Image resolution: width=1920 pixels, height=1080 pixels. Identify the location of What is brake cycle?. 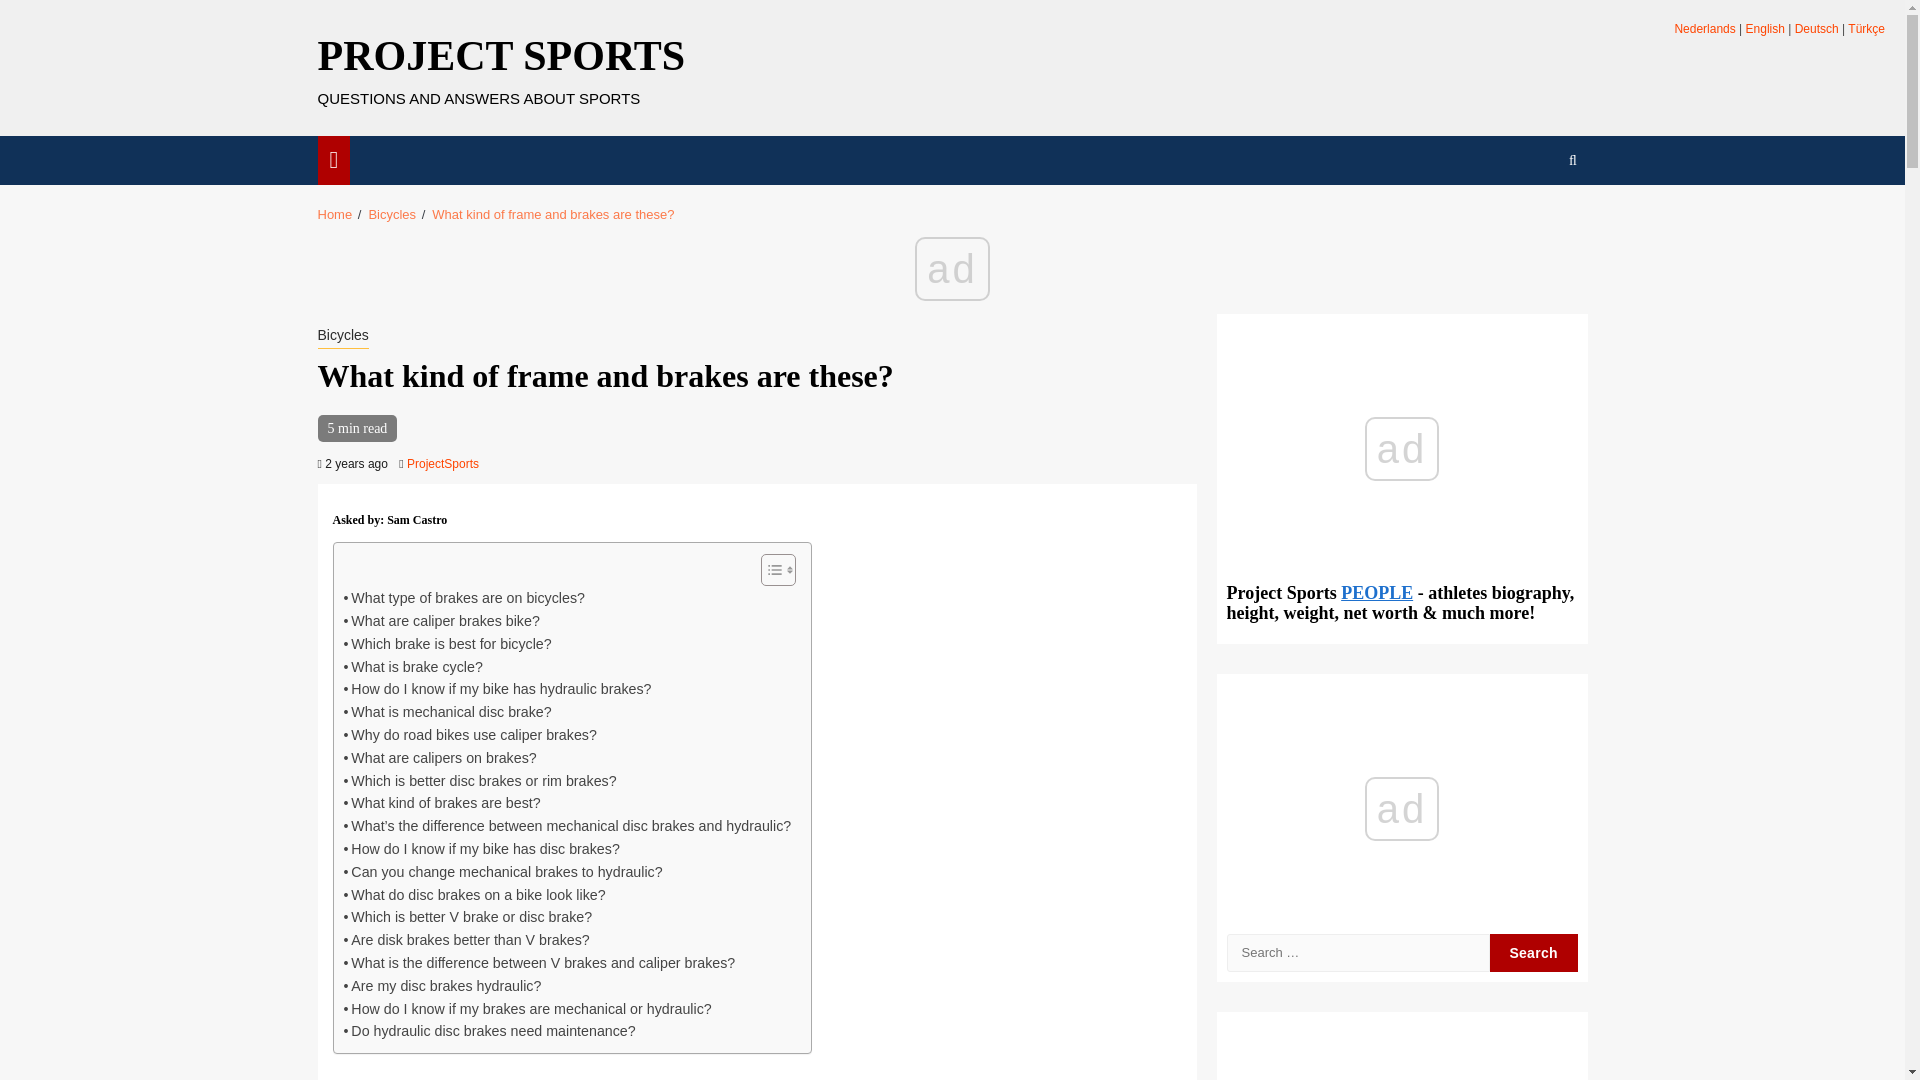
(413, 667).